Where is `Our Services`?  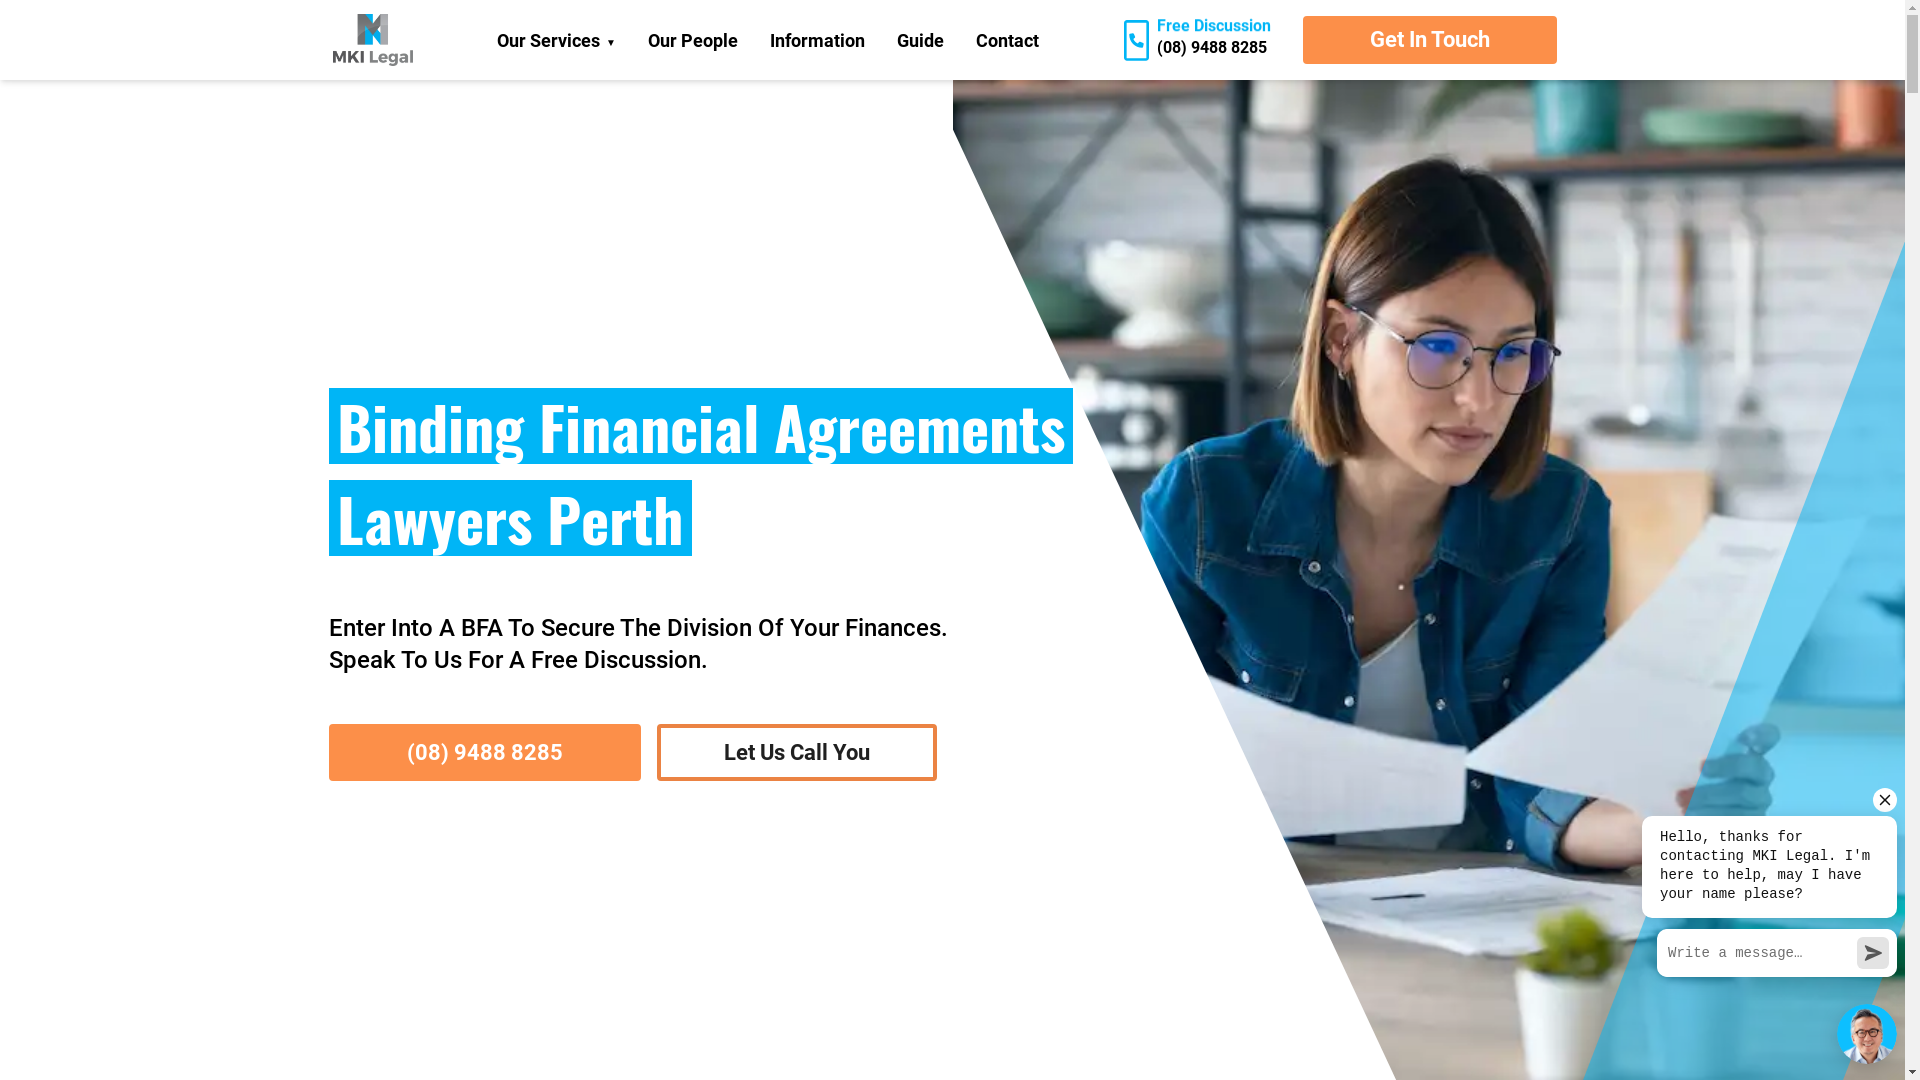
Our Services is located at coordinates (556, 40).